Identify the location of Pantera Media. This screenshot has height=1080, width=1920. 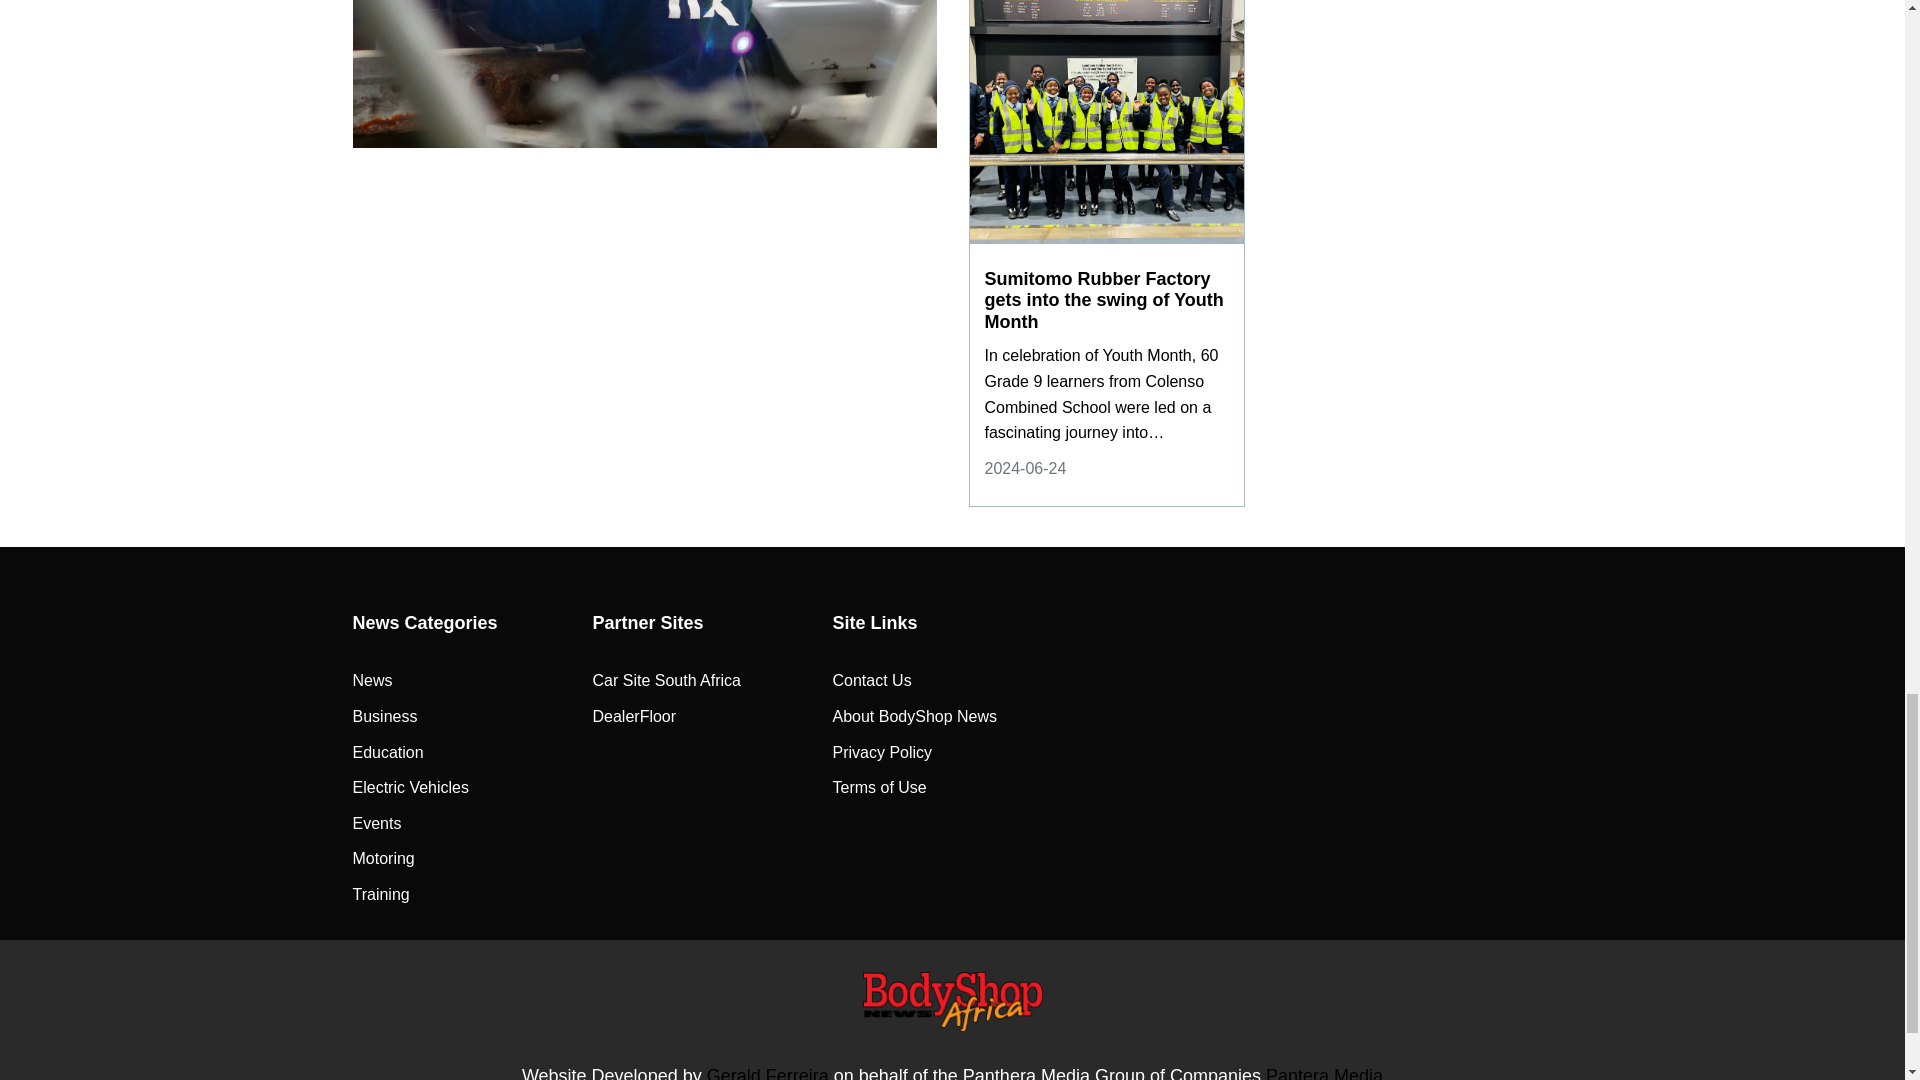
(1324, 1072).